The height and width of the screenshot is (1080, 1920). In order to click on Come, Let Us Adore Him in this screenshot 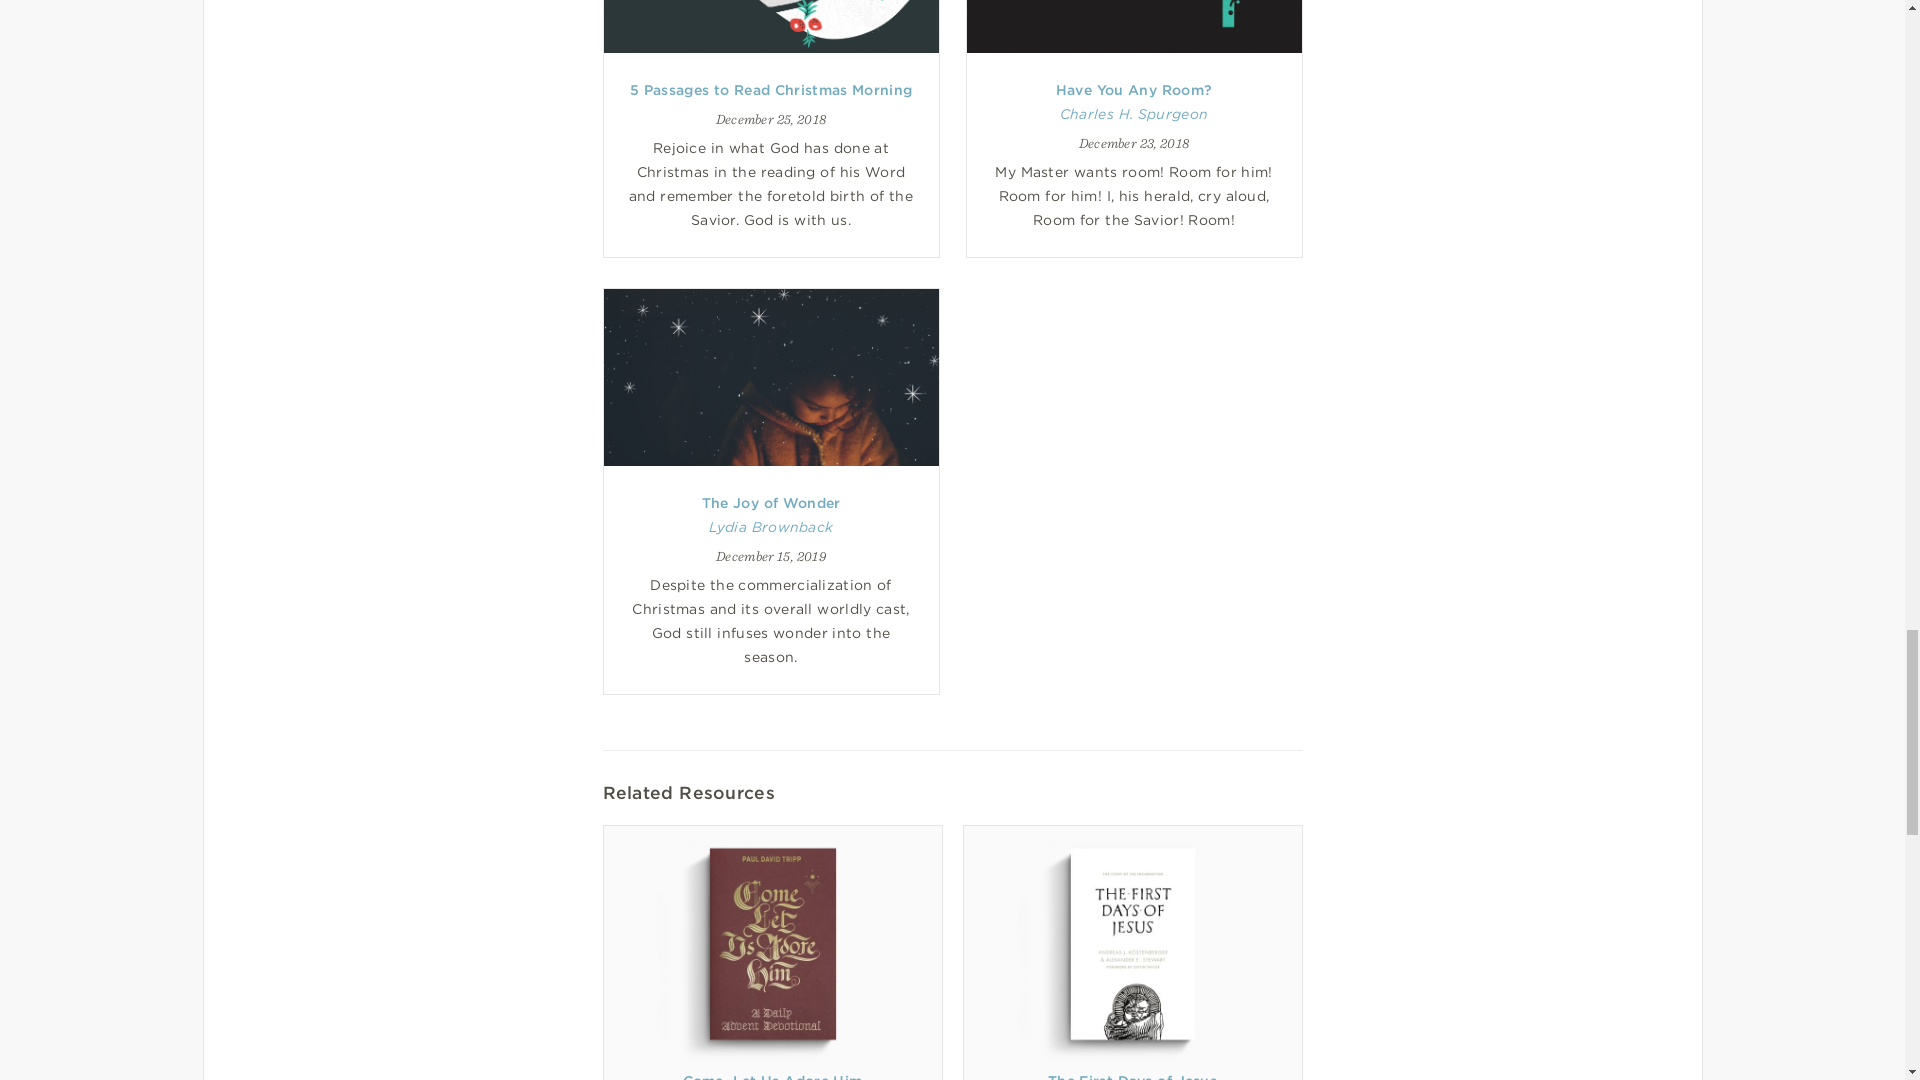, I will do `click(772, 1076)`.